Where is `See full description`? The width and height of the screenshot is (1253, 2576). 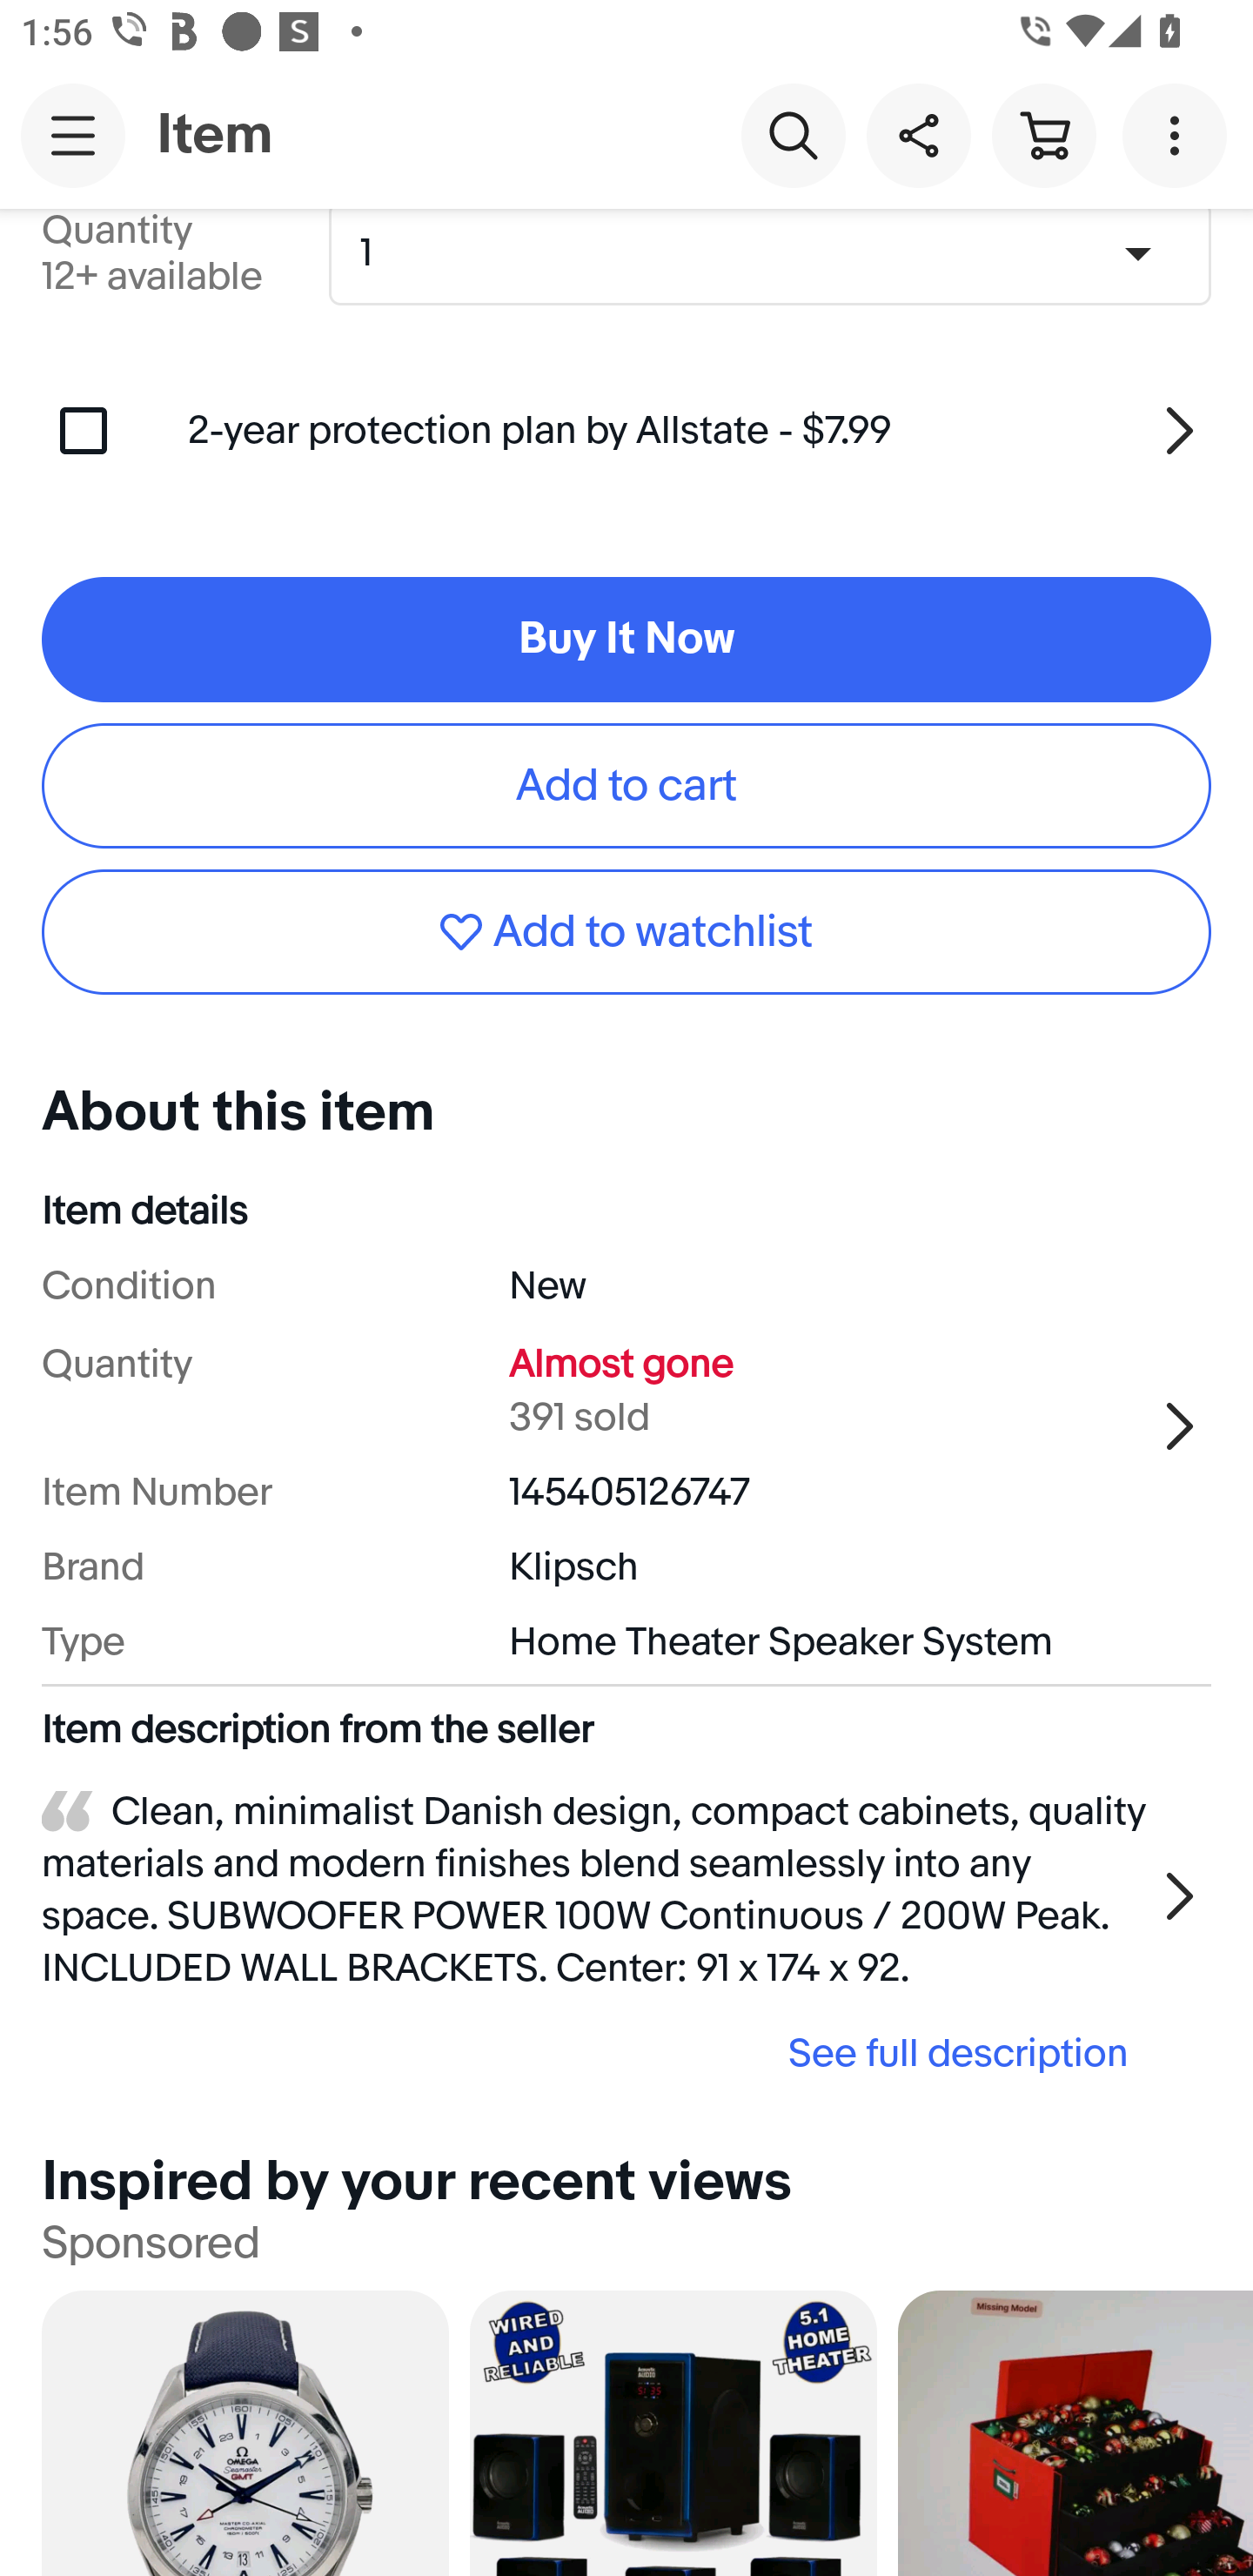
See full description is located at coordinates (595, 2051).